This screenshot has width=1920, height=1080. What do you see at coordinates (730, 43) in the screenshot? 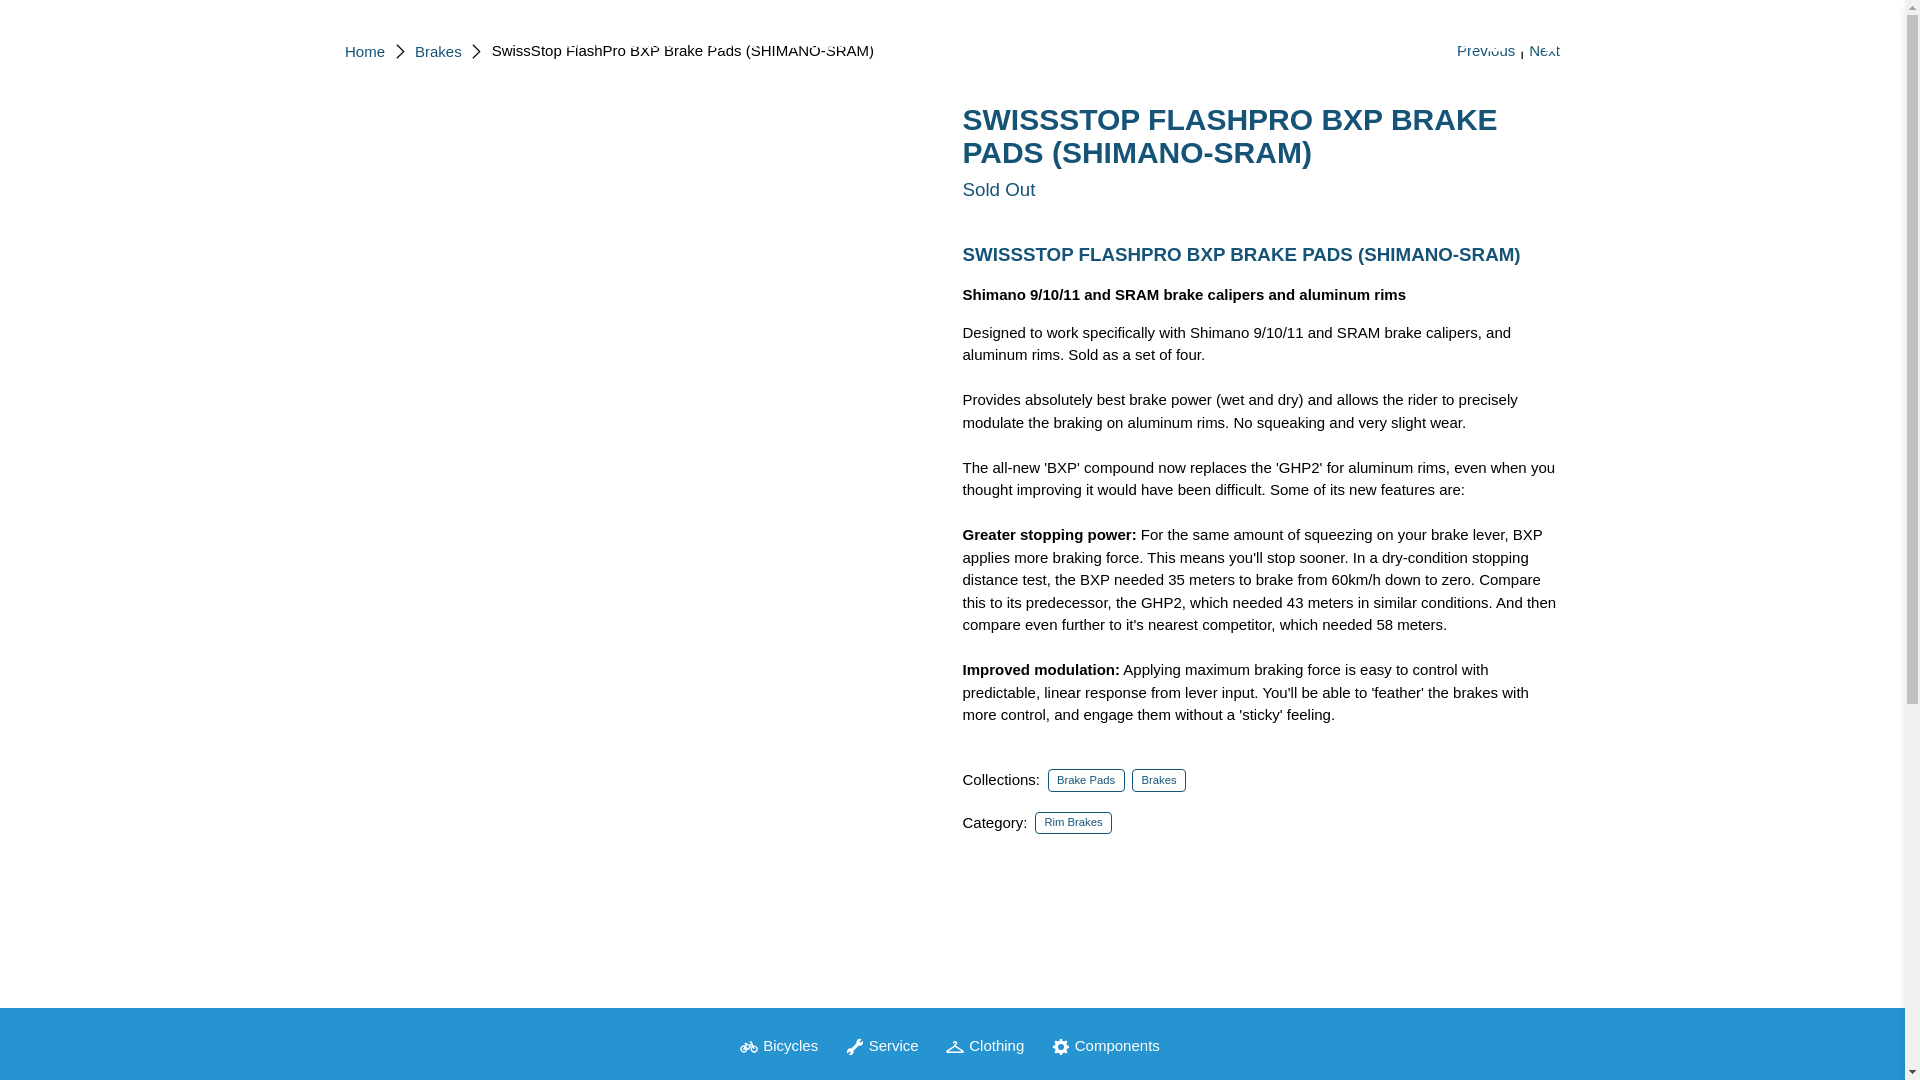
I see `Apparel` at bounding box center [730, 43].